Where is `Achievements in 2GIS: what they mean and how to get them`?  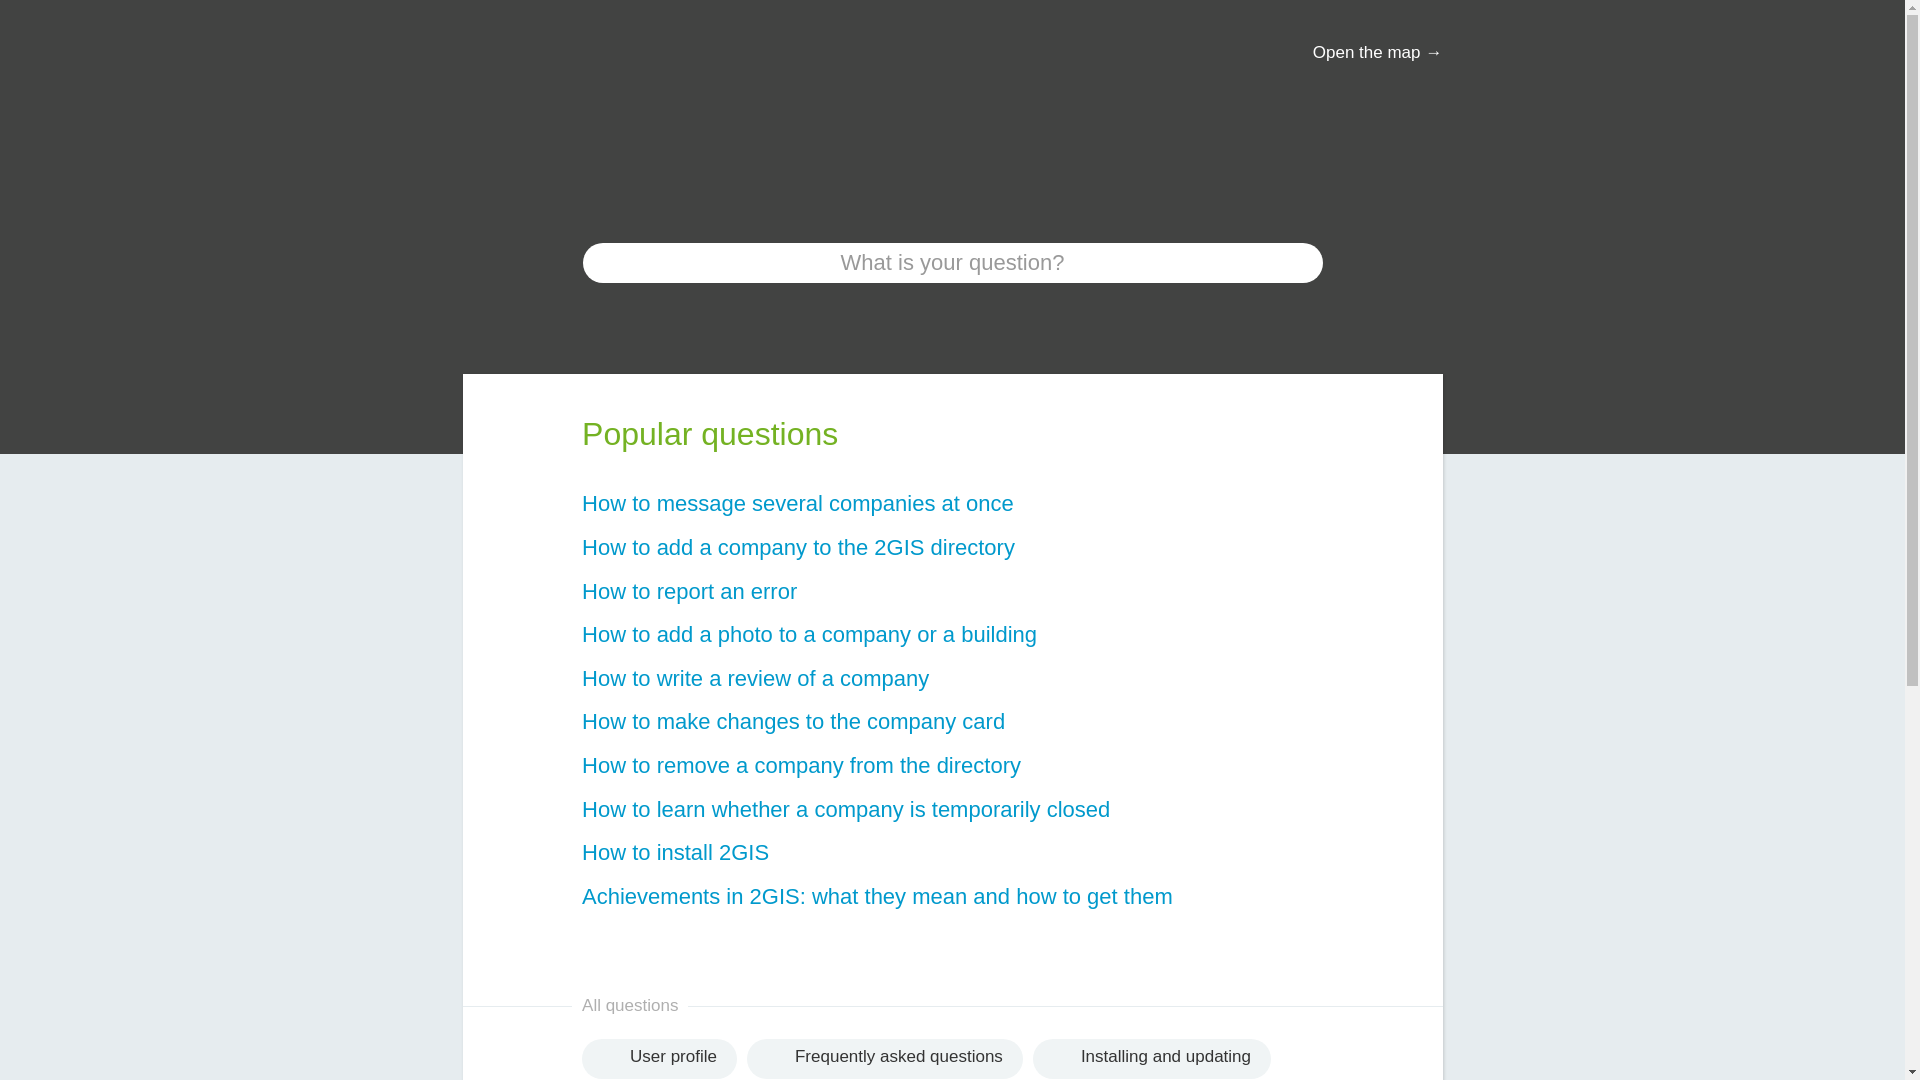 Achievements in 2GIS: what they mean and how to get them is located at coordinates (952, 897).